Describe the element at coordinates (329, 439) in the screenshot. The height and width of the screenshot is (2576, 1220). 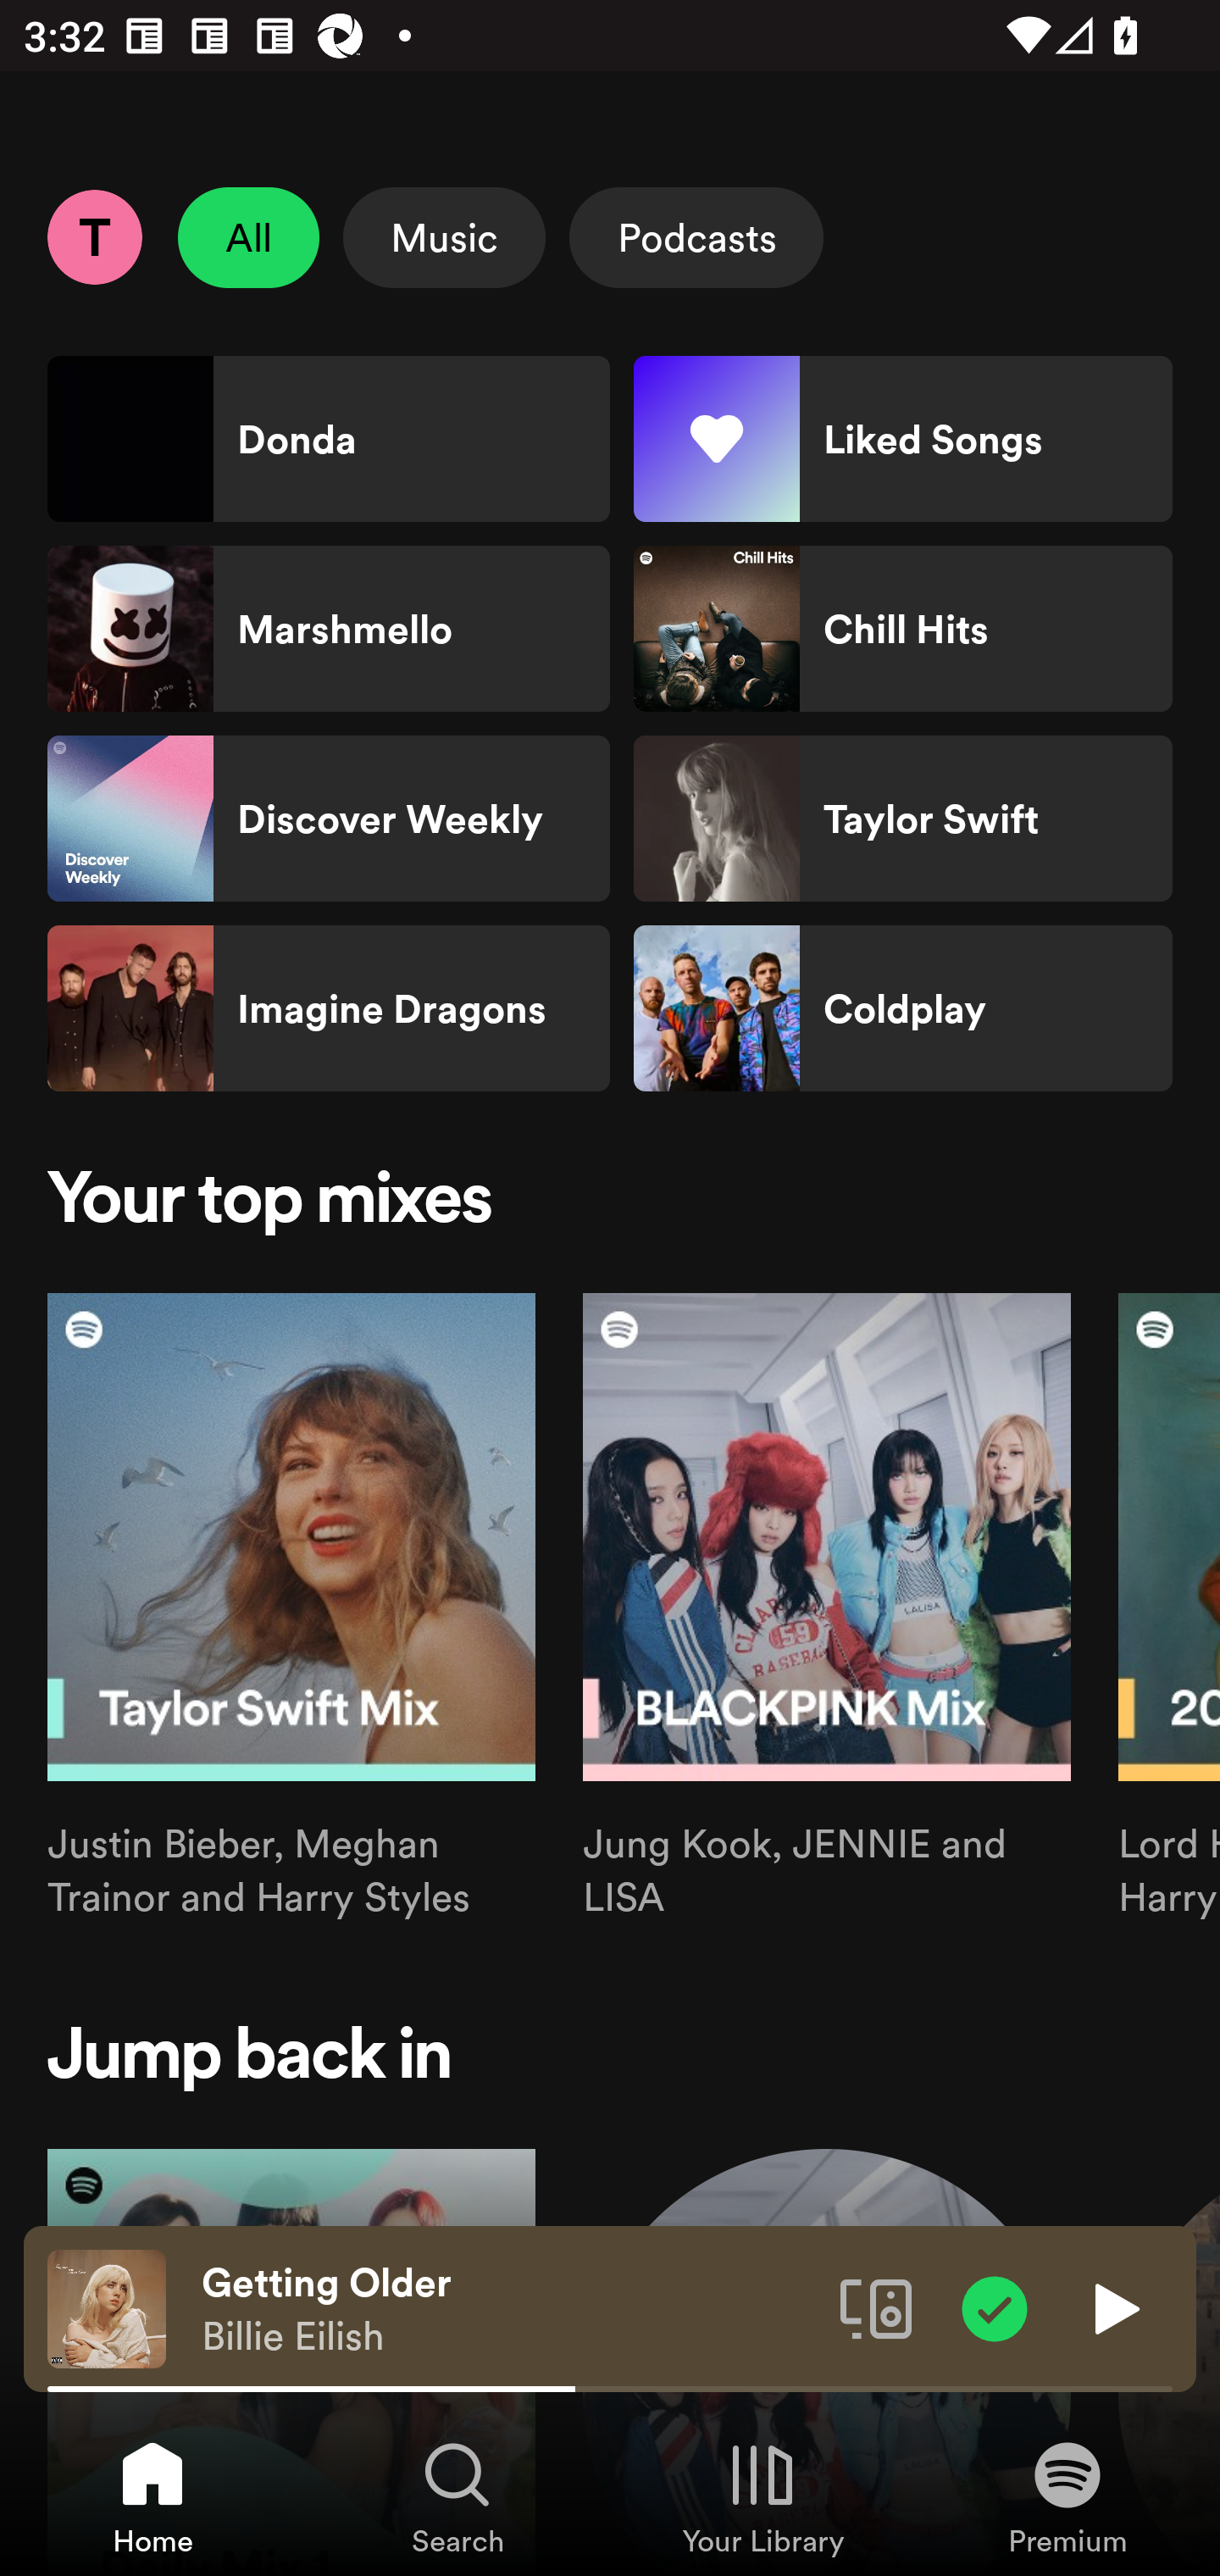
I see `Donda Shortcut Donda` at that location.